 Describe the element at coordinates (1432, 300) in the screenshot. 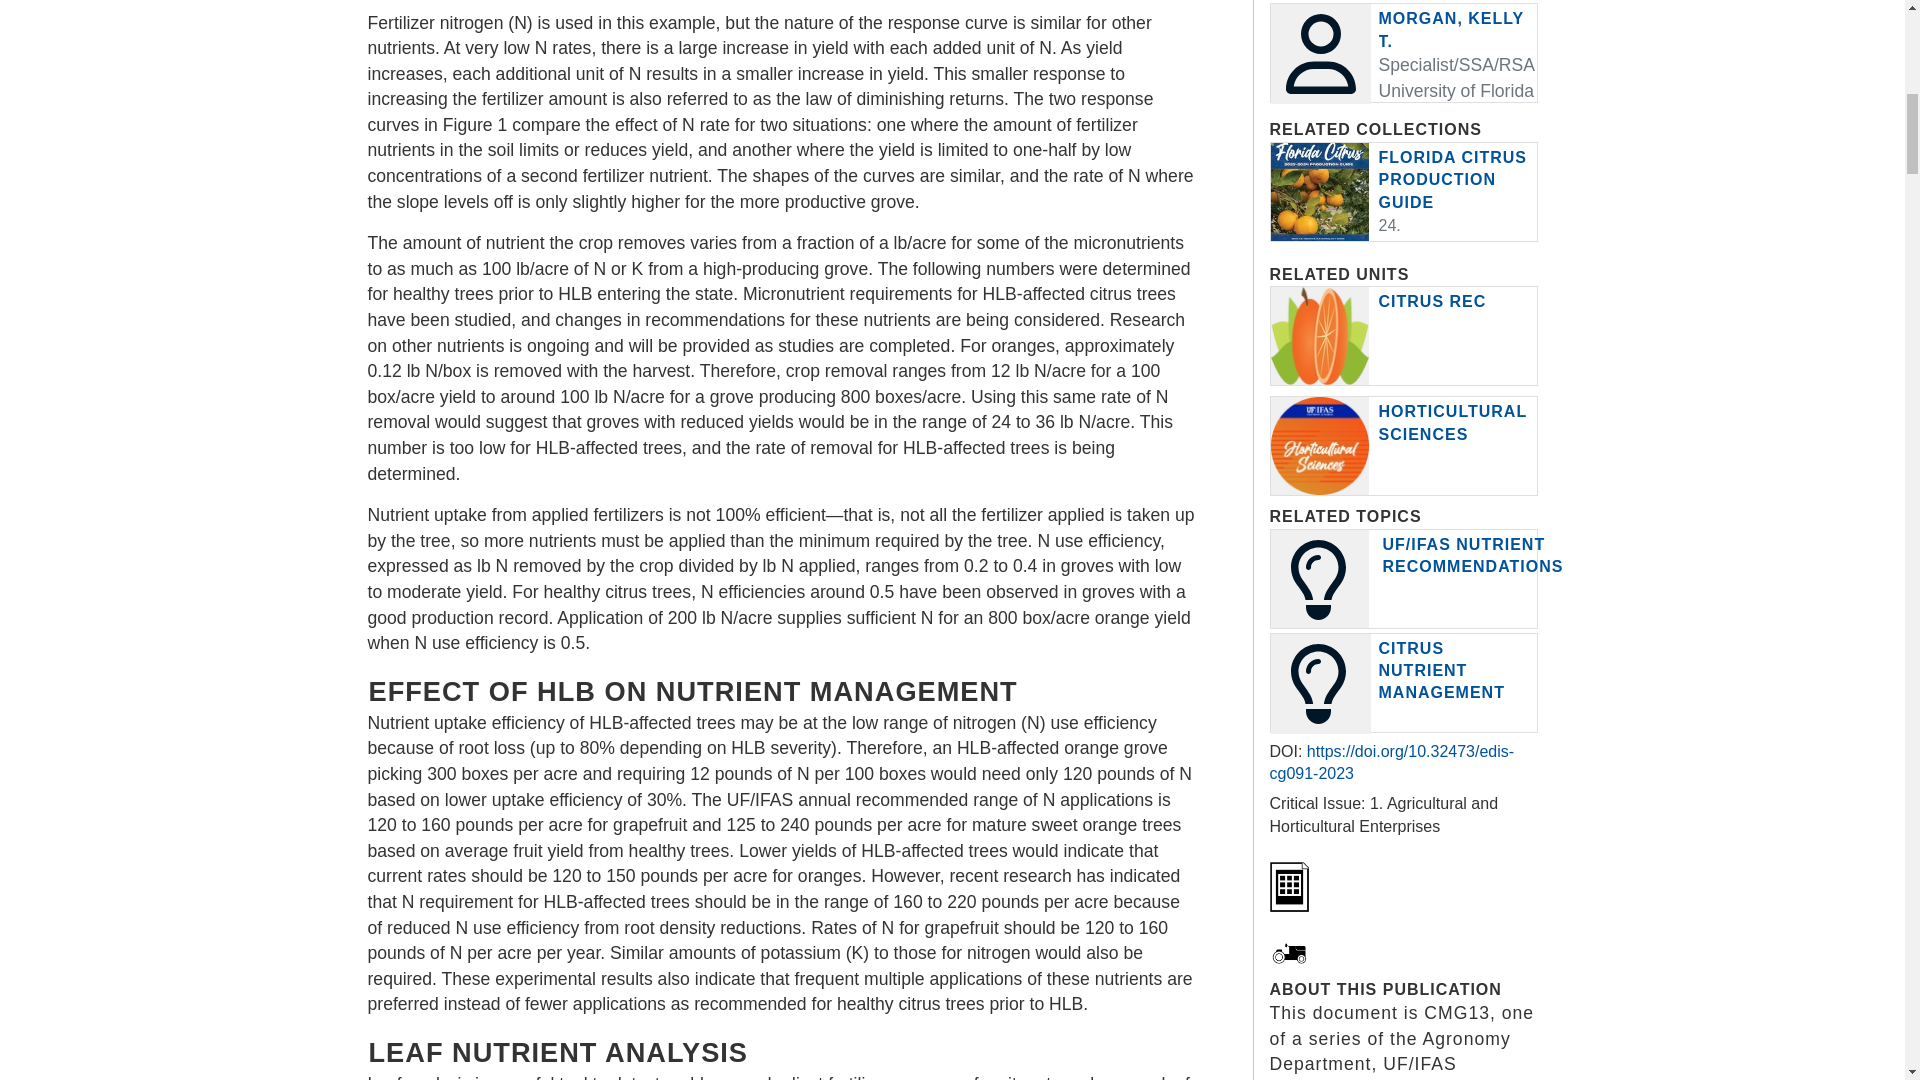

I see `Citrus REC` at that location.